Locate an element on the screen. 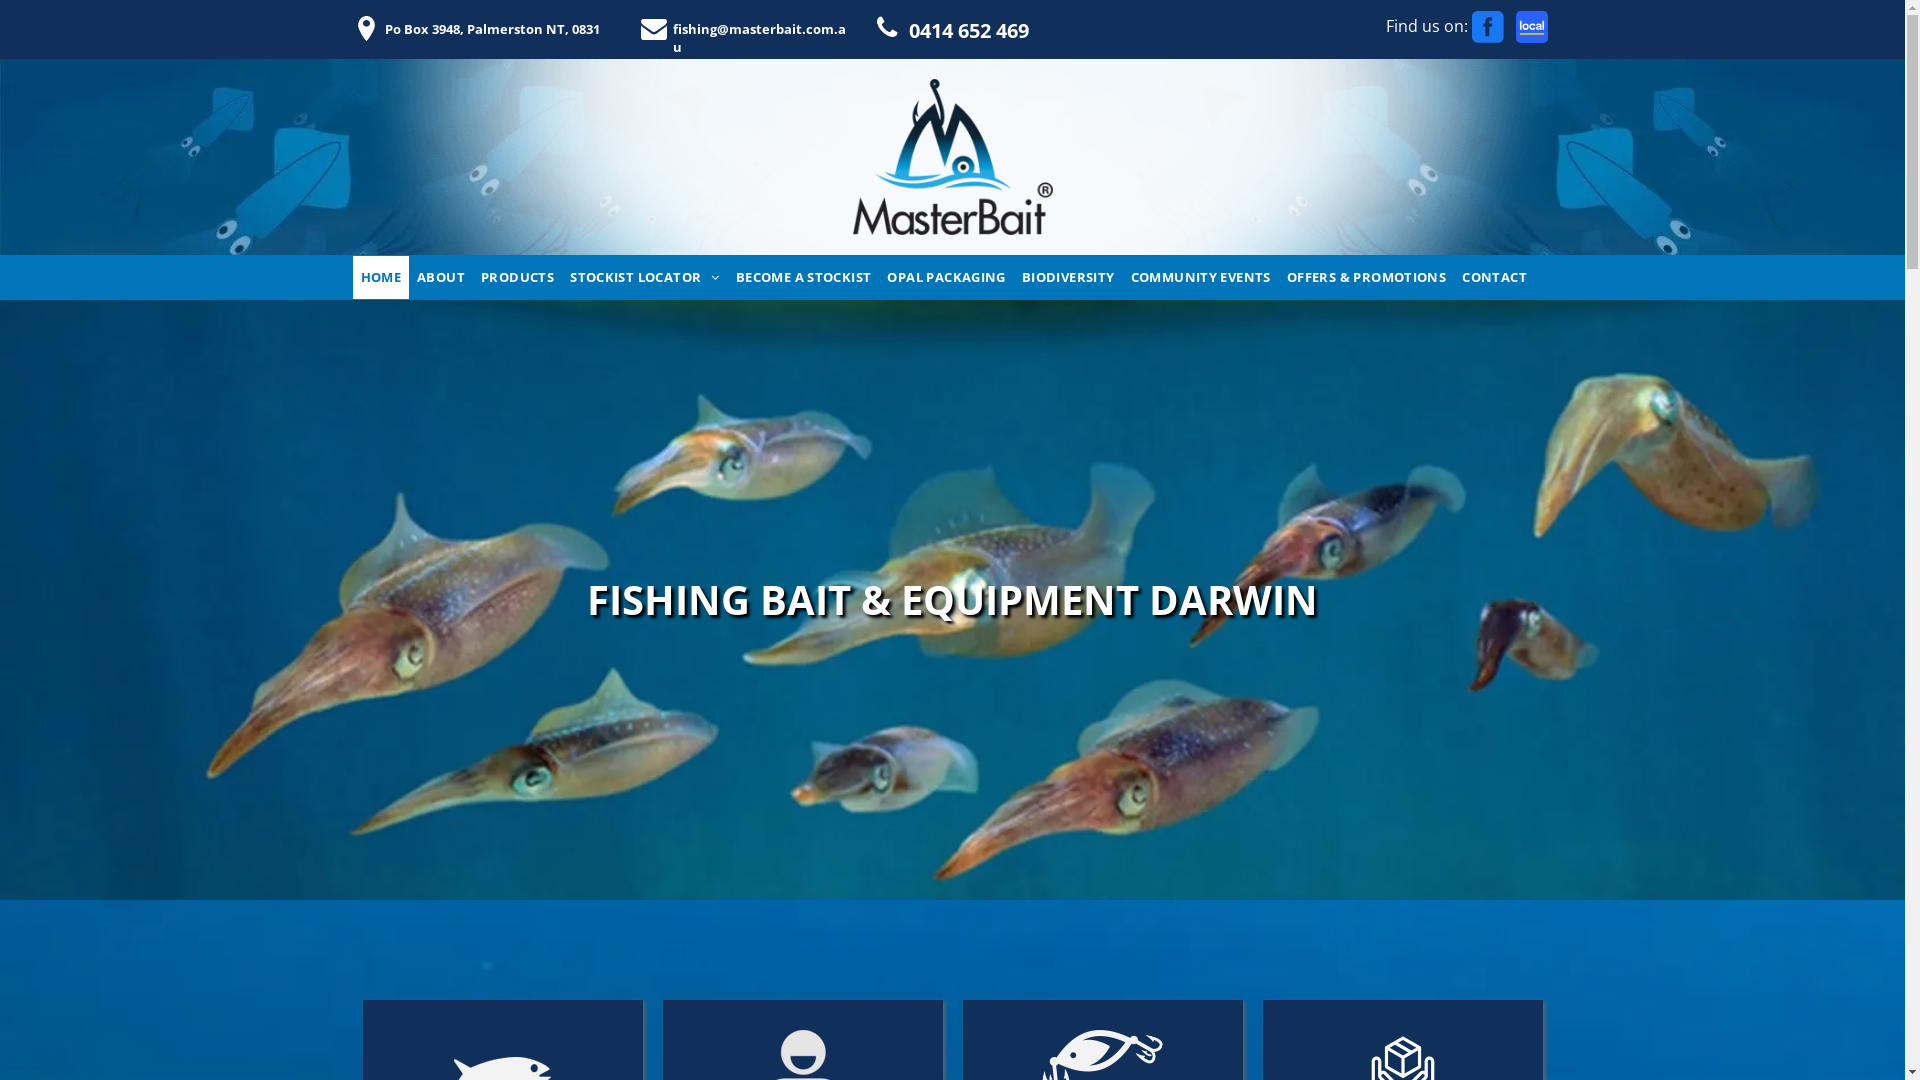 The width and height of the screenshot is (1920, 1080). STOCKIST LOCATOR is located at coordinates (645, 278).